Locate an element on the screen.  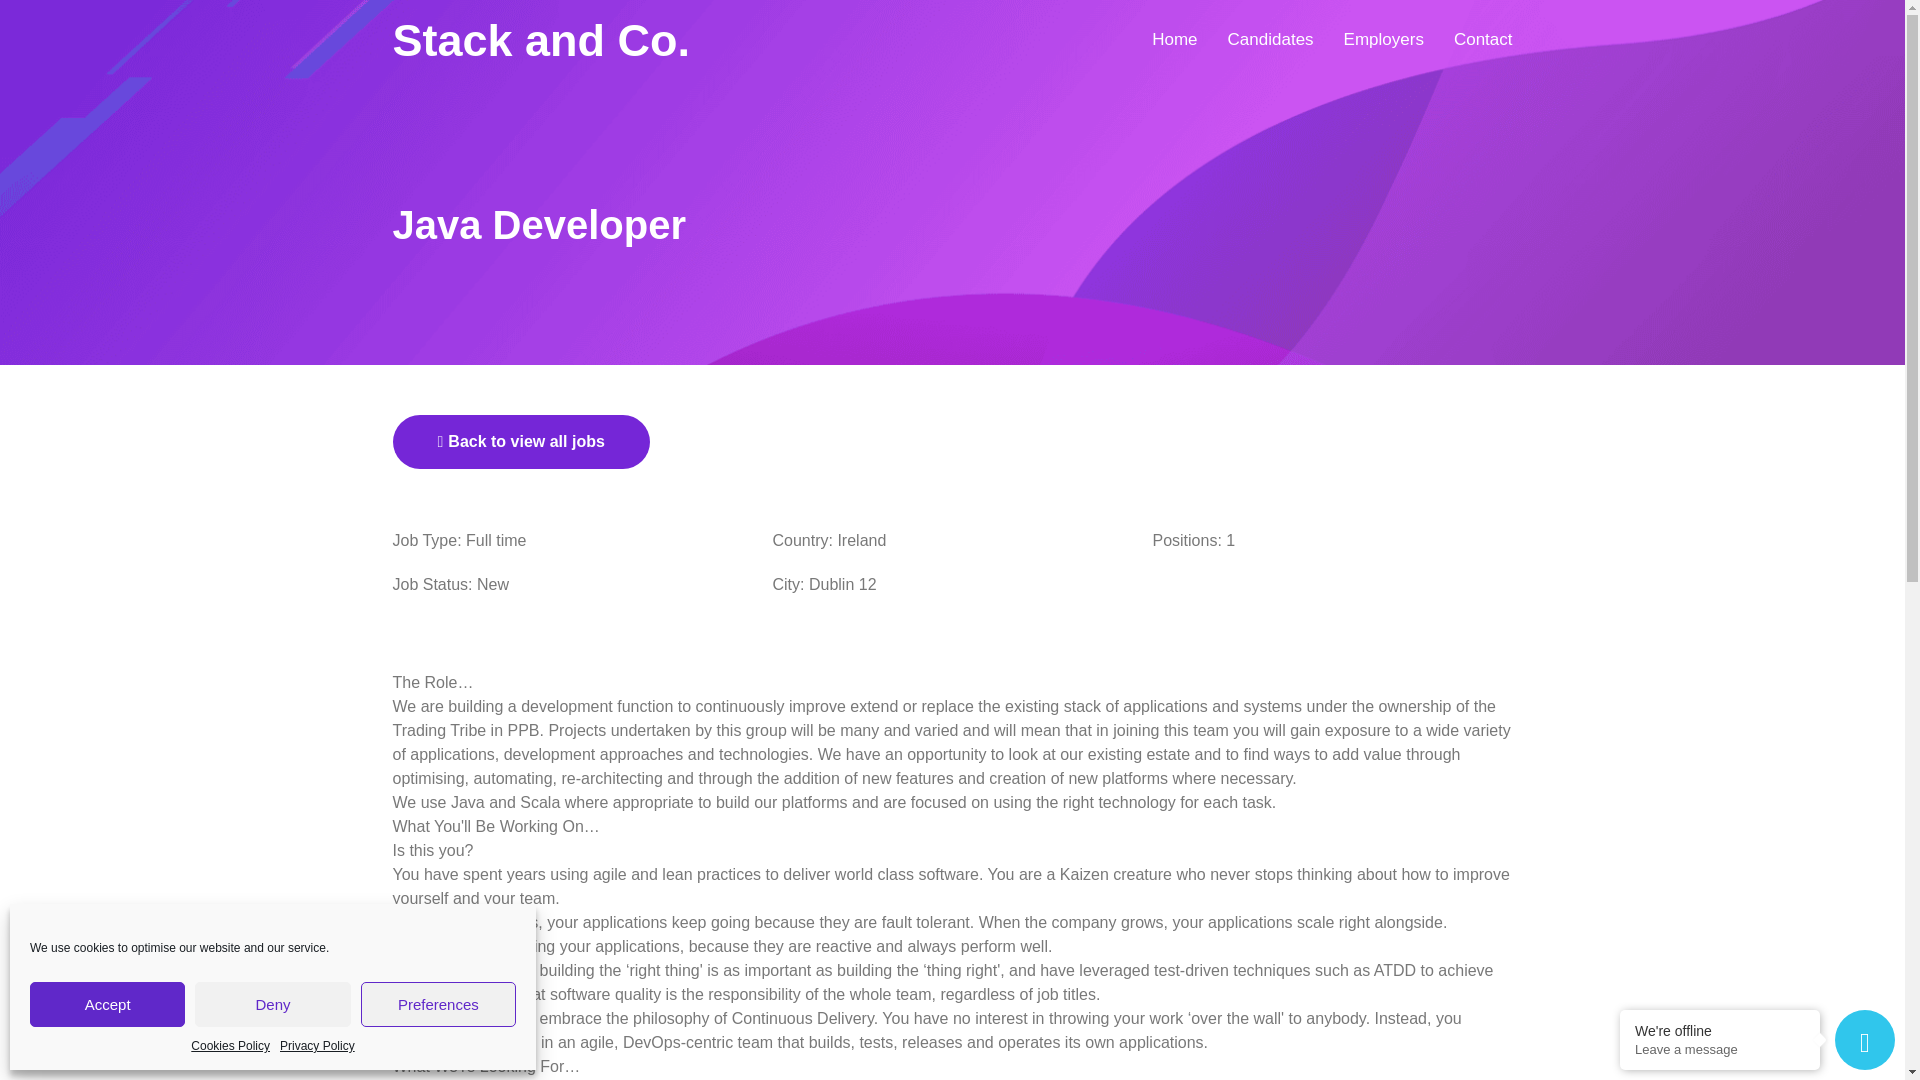
Home is located at coordinates (1182, 40).